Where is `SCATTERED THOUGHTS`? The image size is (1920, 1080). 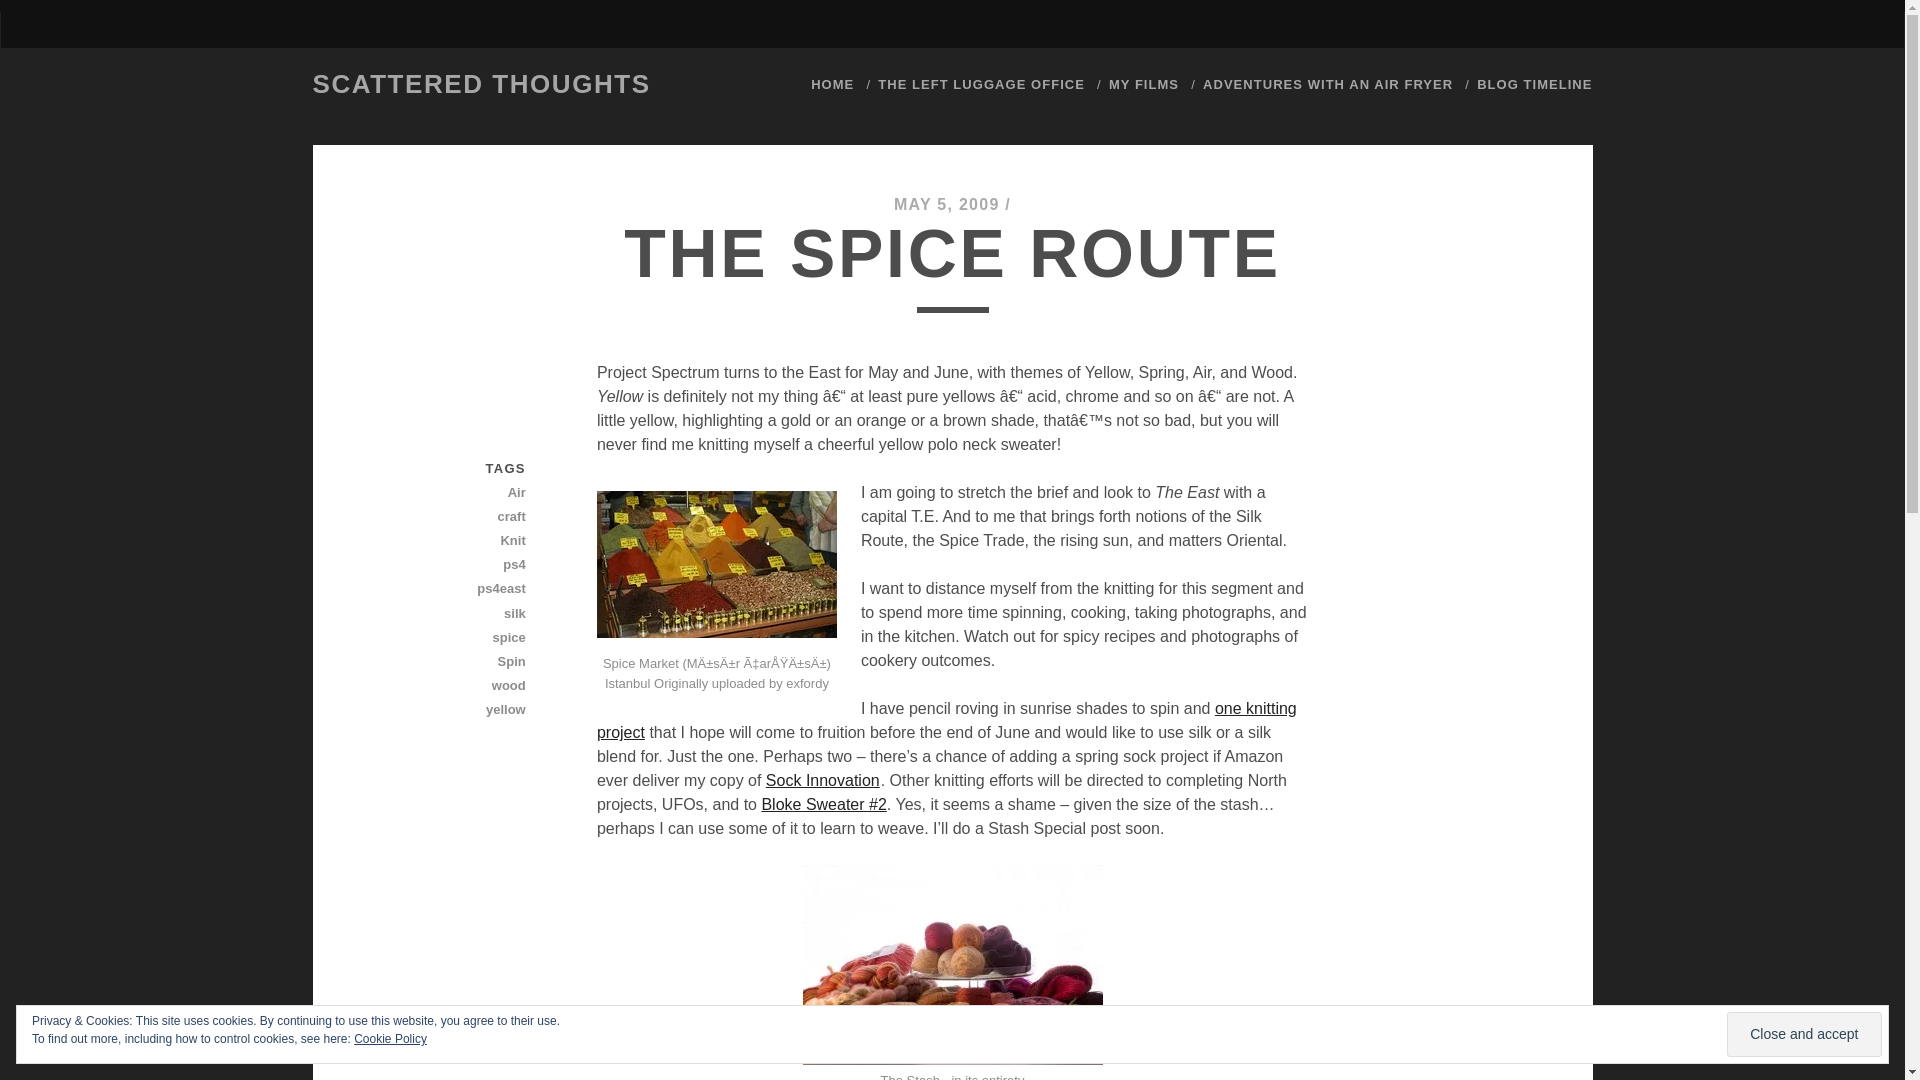 SCATTERED THOUGHTS is located at coordinates (480, 84).